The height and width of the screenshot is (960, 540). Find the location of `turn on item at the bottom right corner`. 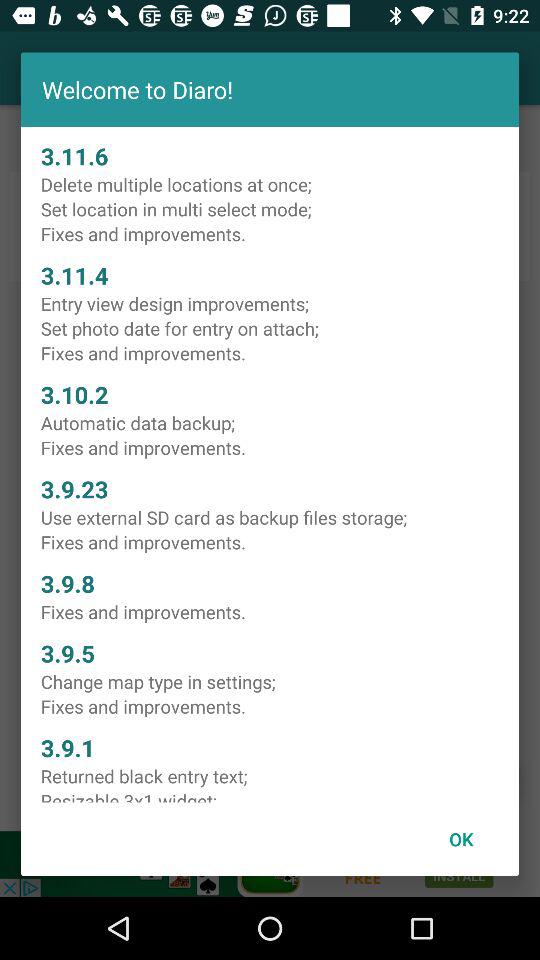

turn on item at the bottom right corner is located at coordinates (461, 838).